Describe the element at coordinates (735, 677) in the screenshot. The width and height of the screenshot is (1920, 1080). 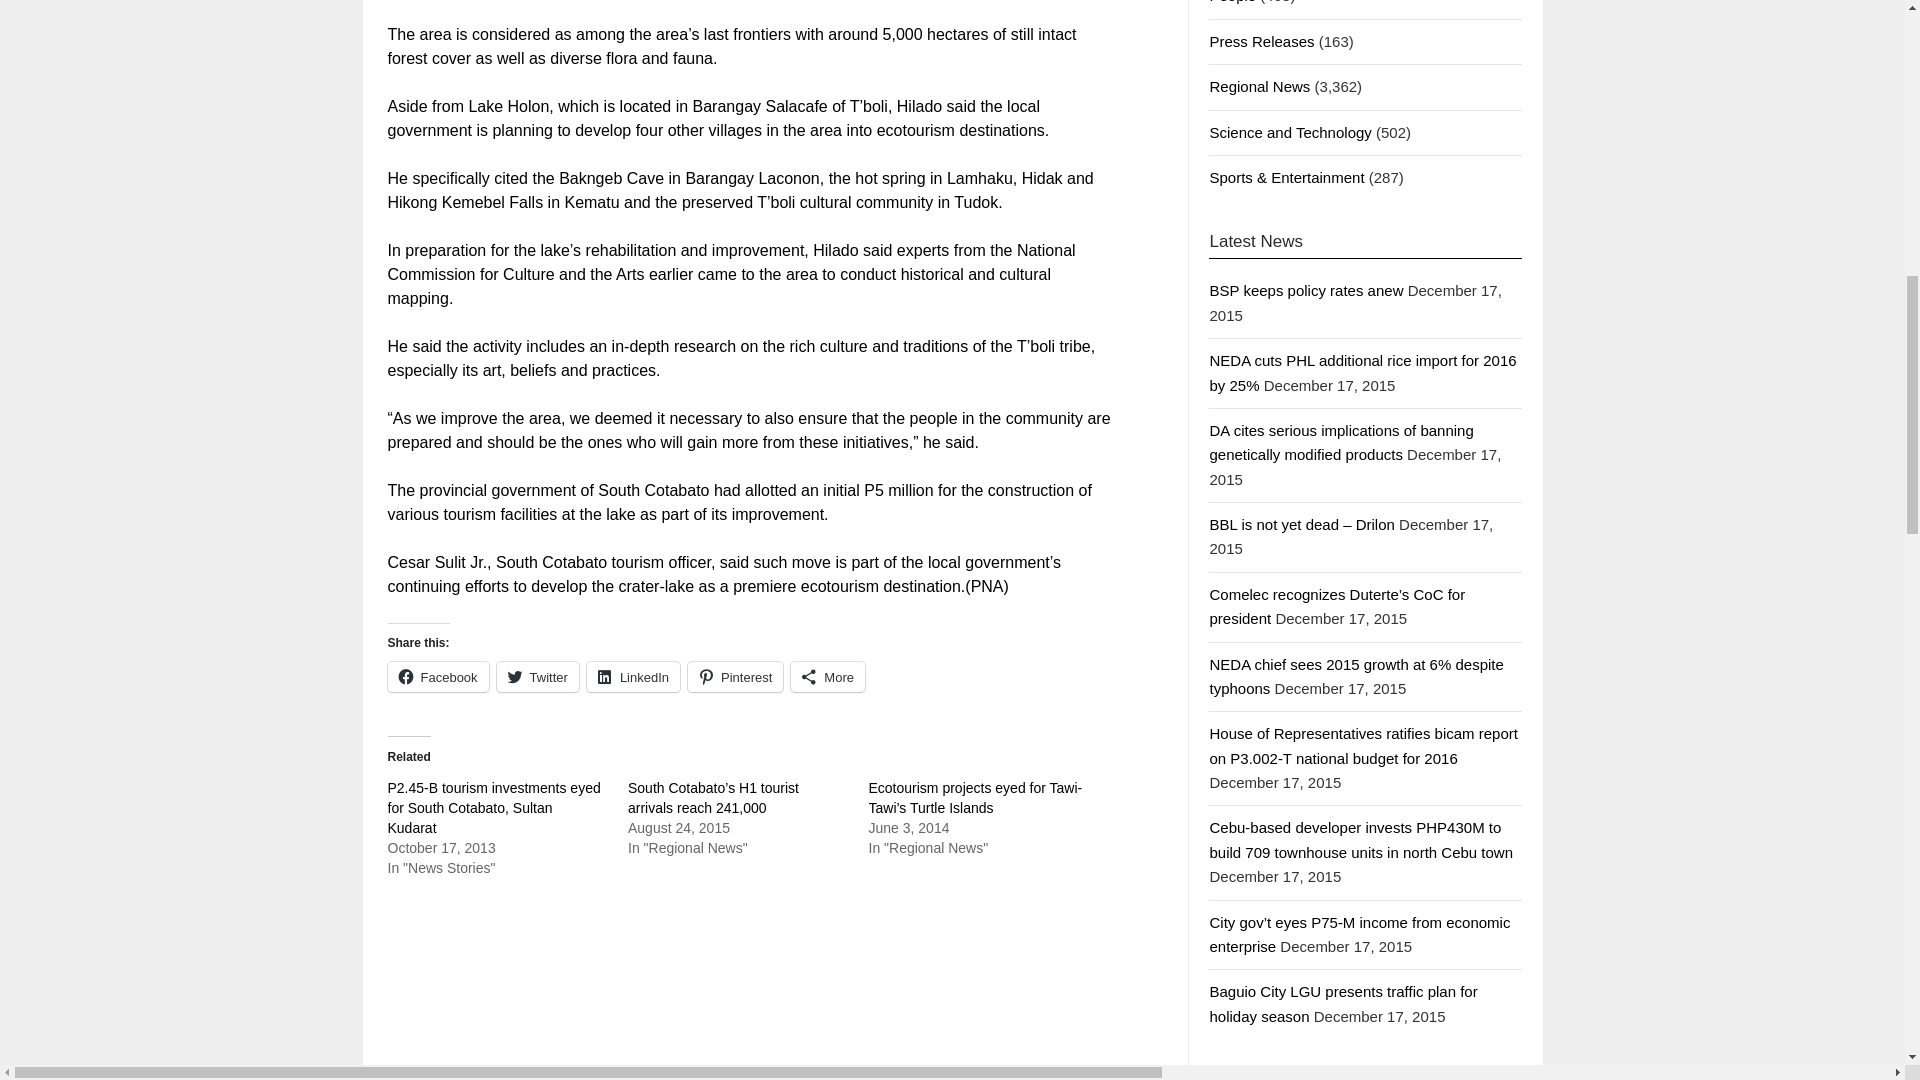
I see `Click to share on Pinterest` at that location.